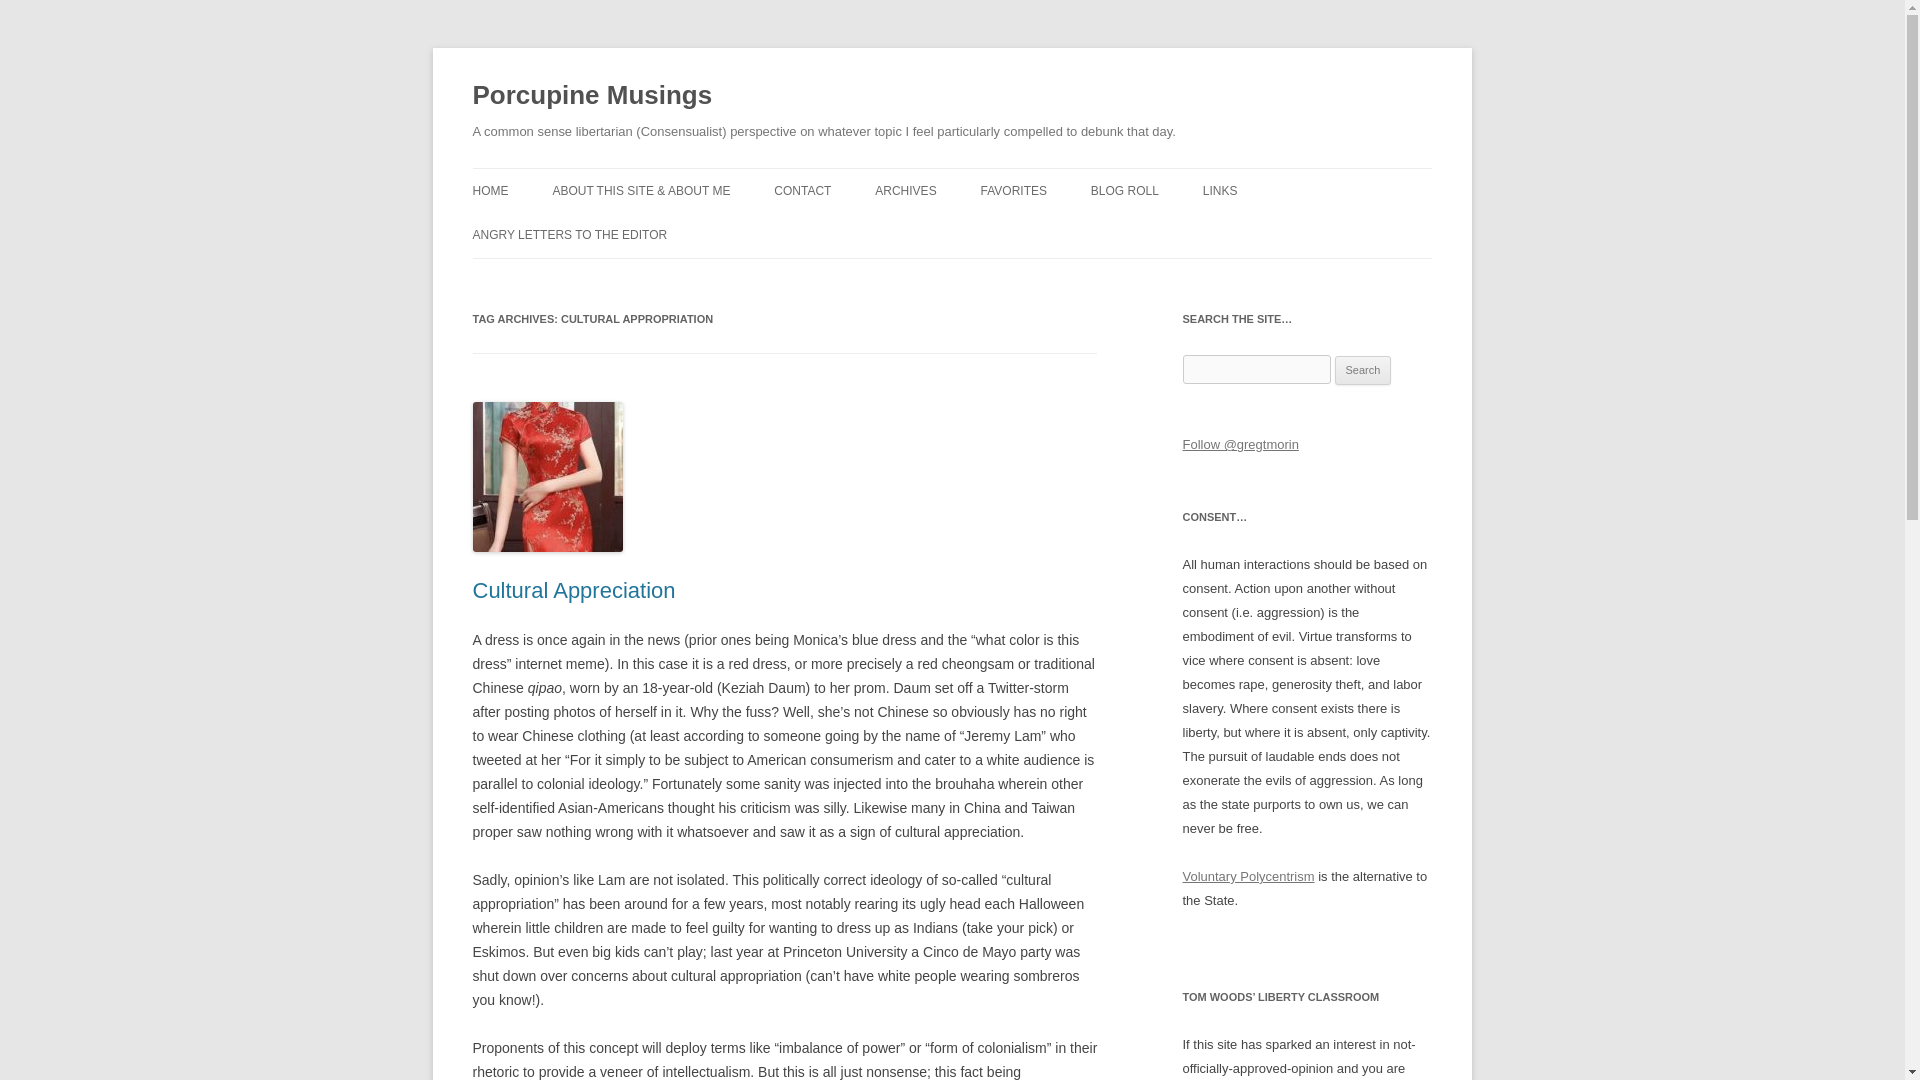 This screenshot has height=1080, width=1920. Describe the element at coordinates (1080, 244) in the screenshot. I see `THE DEBATE THAT NEVER HAPPENED` at that location.